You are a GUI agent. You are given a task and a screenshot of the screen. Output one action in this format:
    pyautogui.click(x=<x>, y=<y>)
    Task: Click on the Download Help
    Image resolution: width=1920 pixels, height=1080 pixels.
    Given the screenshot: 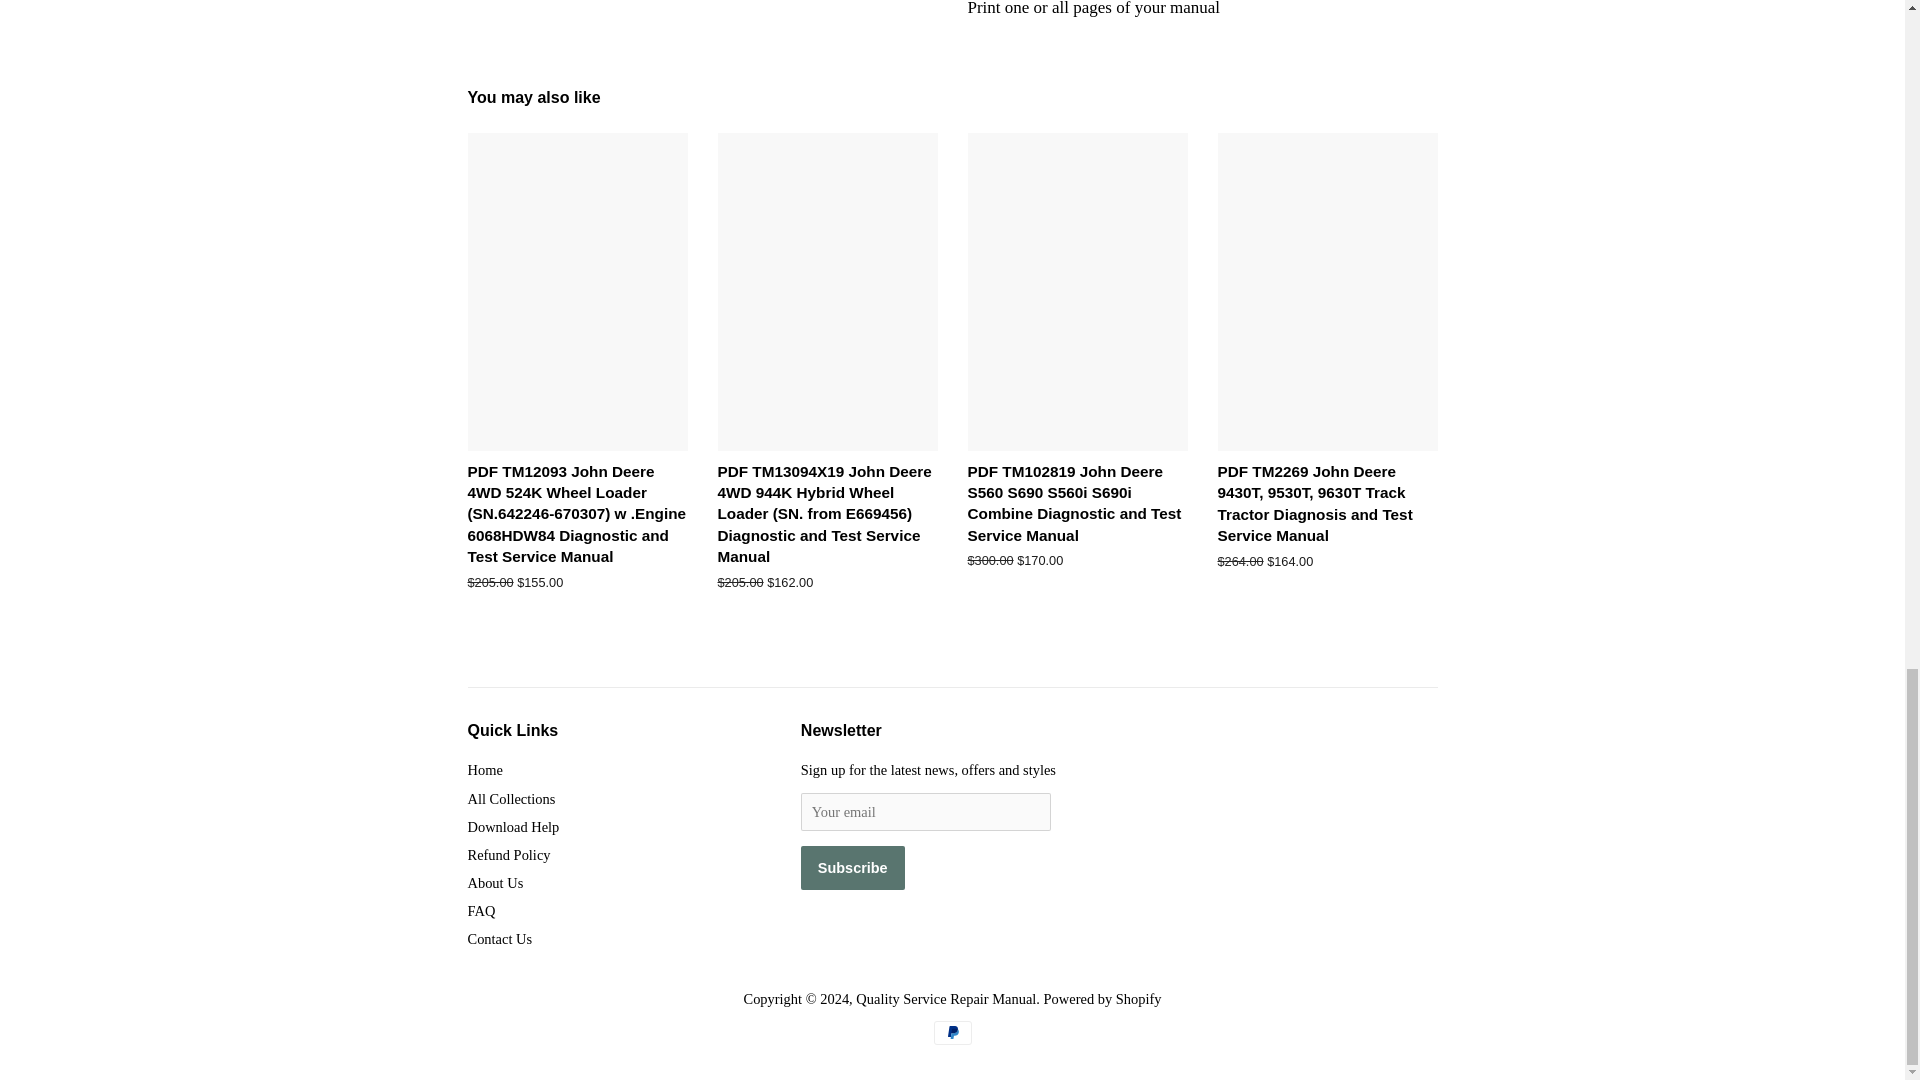 What is the action you would take?
    pyautogui.click(x=514, y=826)
    